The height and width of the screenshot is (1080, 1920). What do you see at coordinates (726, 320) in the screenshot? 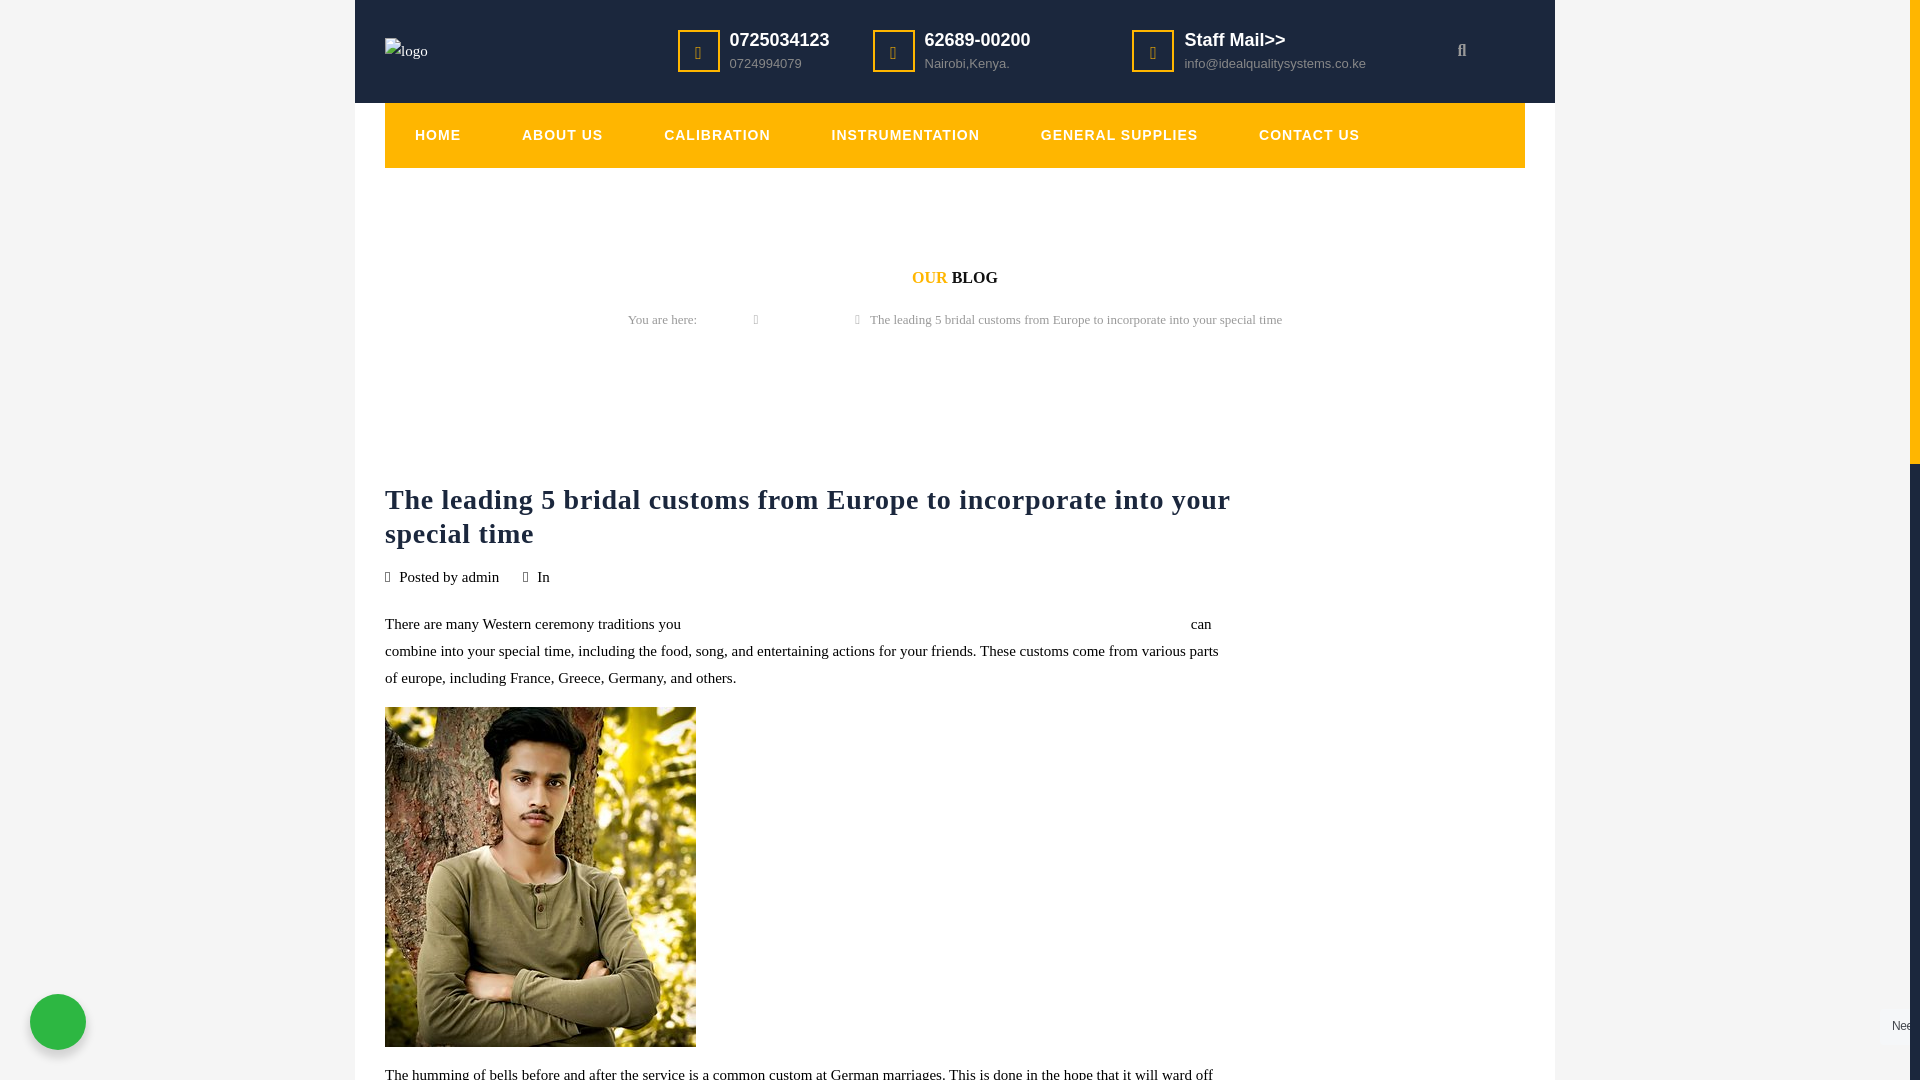
I see `Home` at bounding box center [726, 320].